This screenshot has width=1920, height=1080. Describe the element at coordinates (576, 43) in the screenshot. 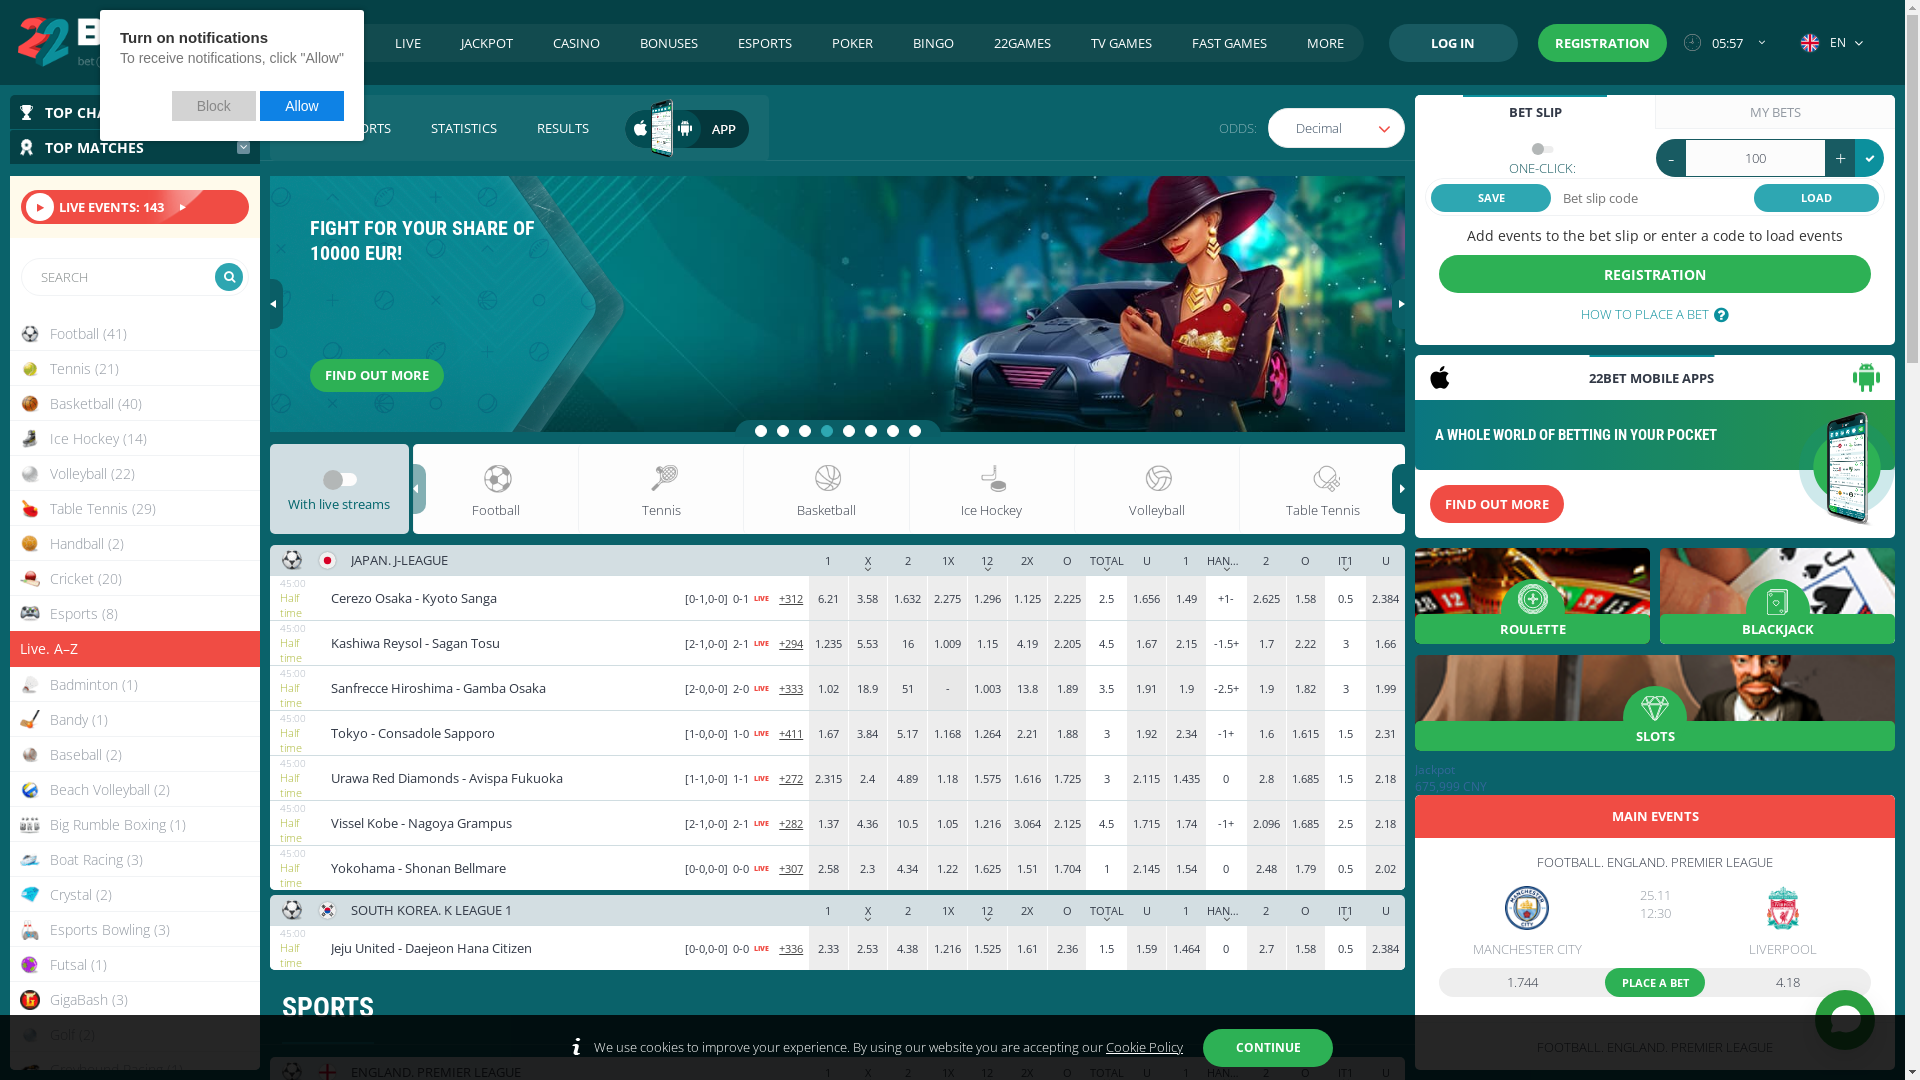

I see `CASINO` at that location.